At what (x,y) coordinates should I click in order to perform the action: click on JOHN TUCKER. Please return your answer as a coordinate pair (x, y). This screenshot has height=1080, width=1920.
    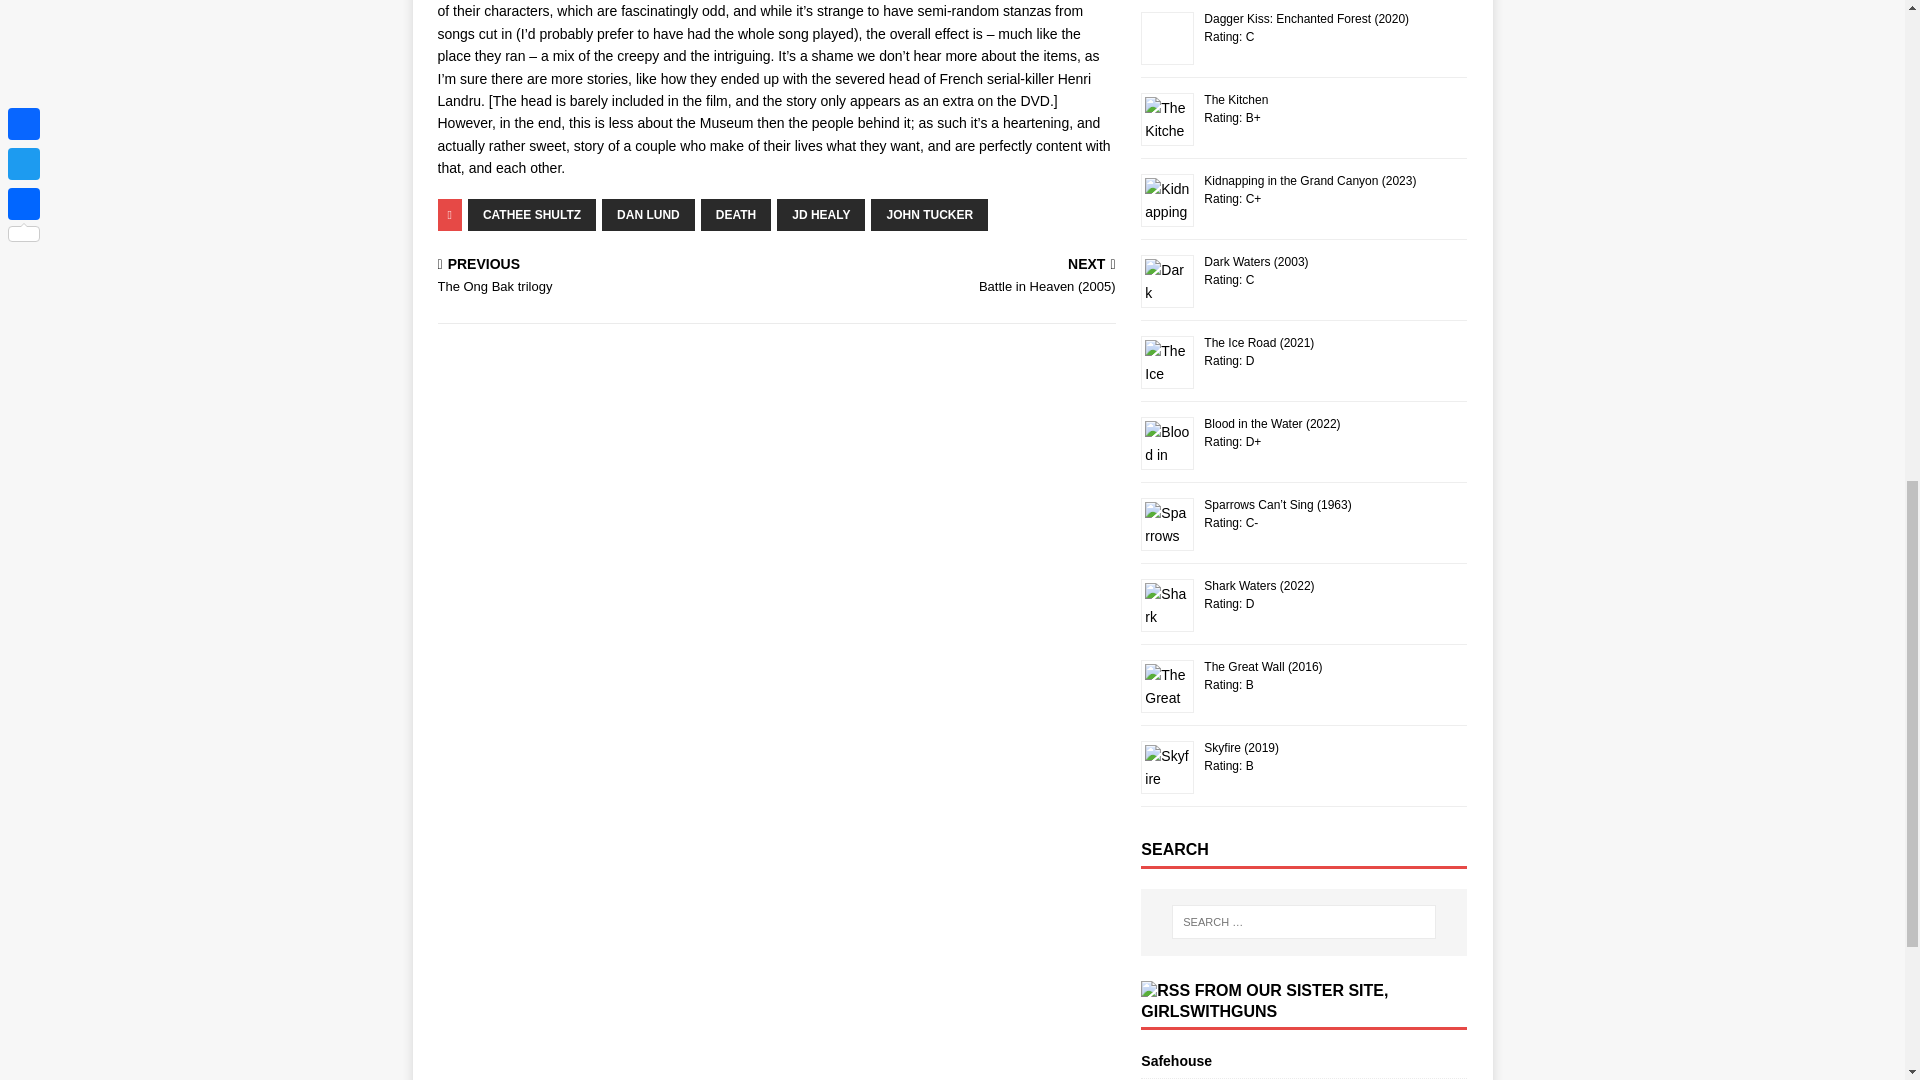
    Looking at the image, I should click on (930, 214).